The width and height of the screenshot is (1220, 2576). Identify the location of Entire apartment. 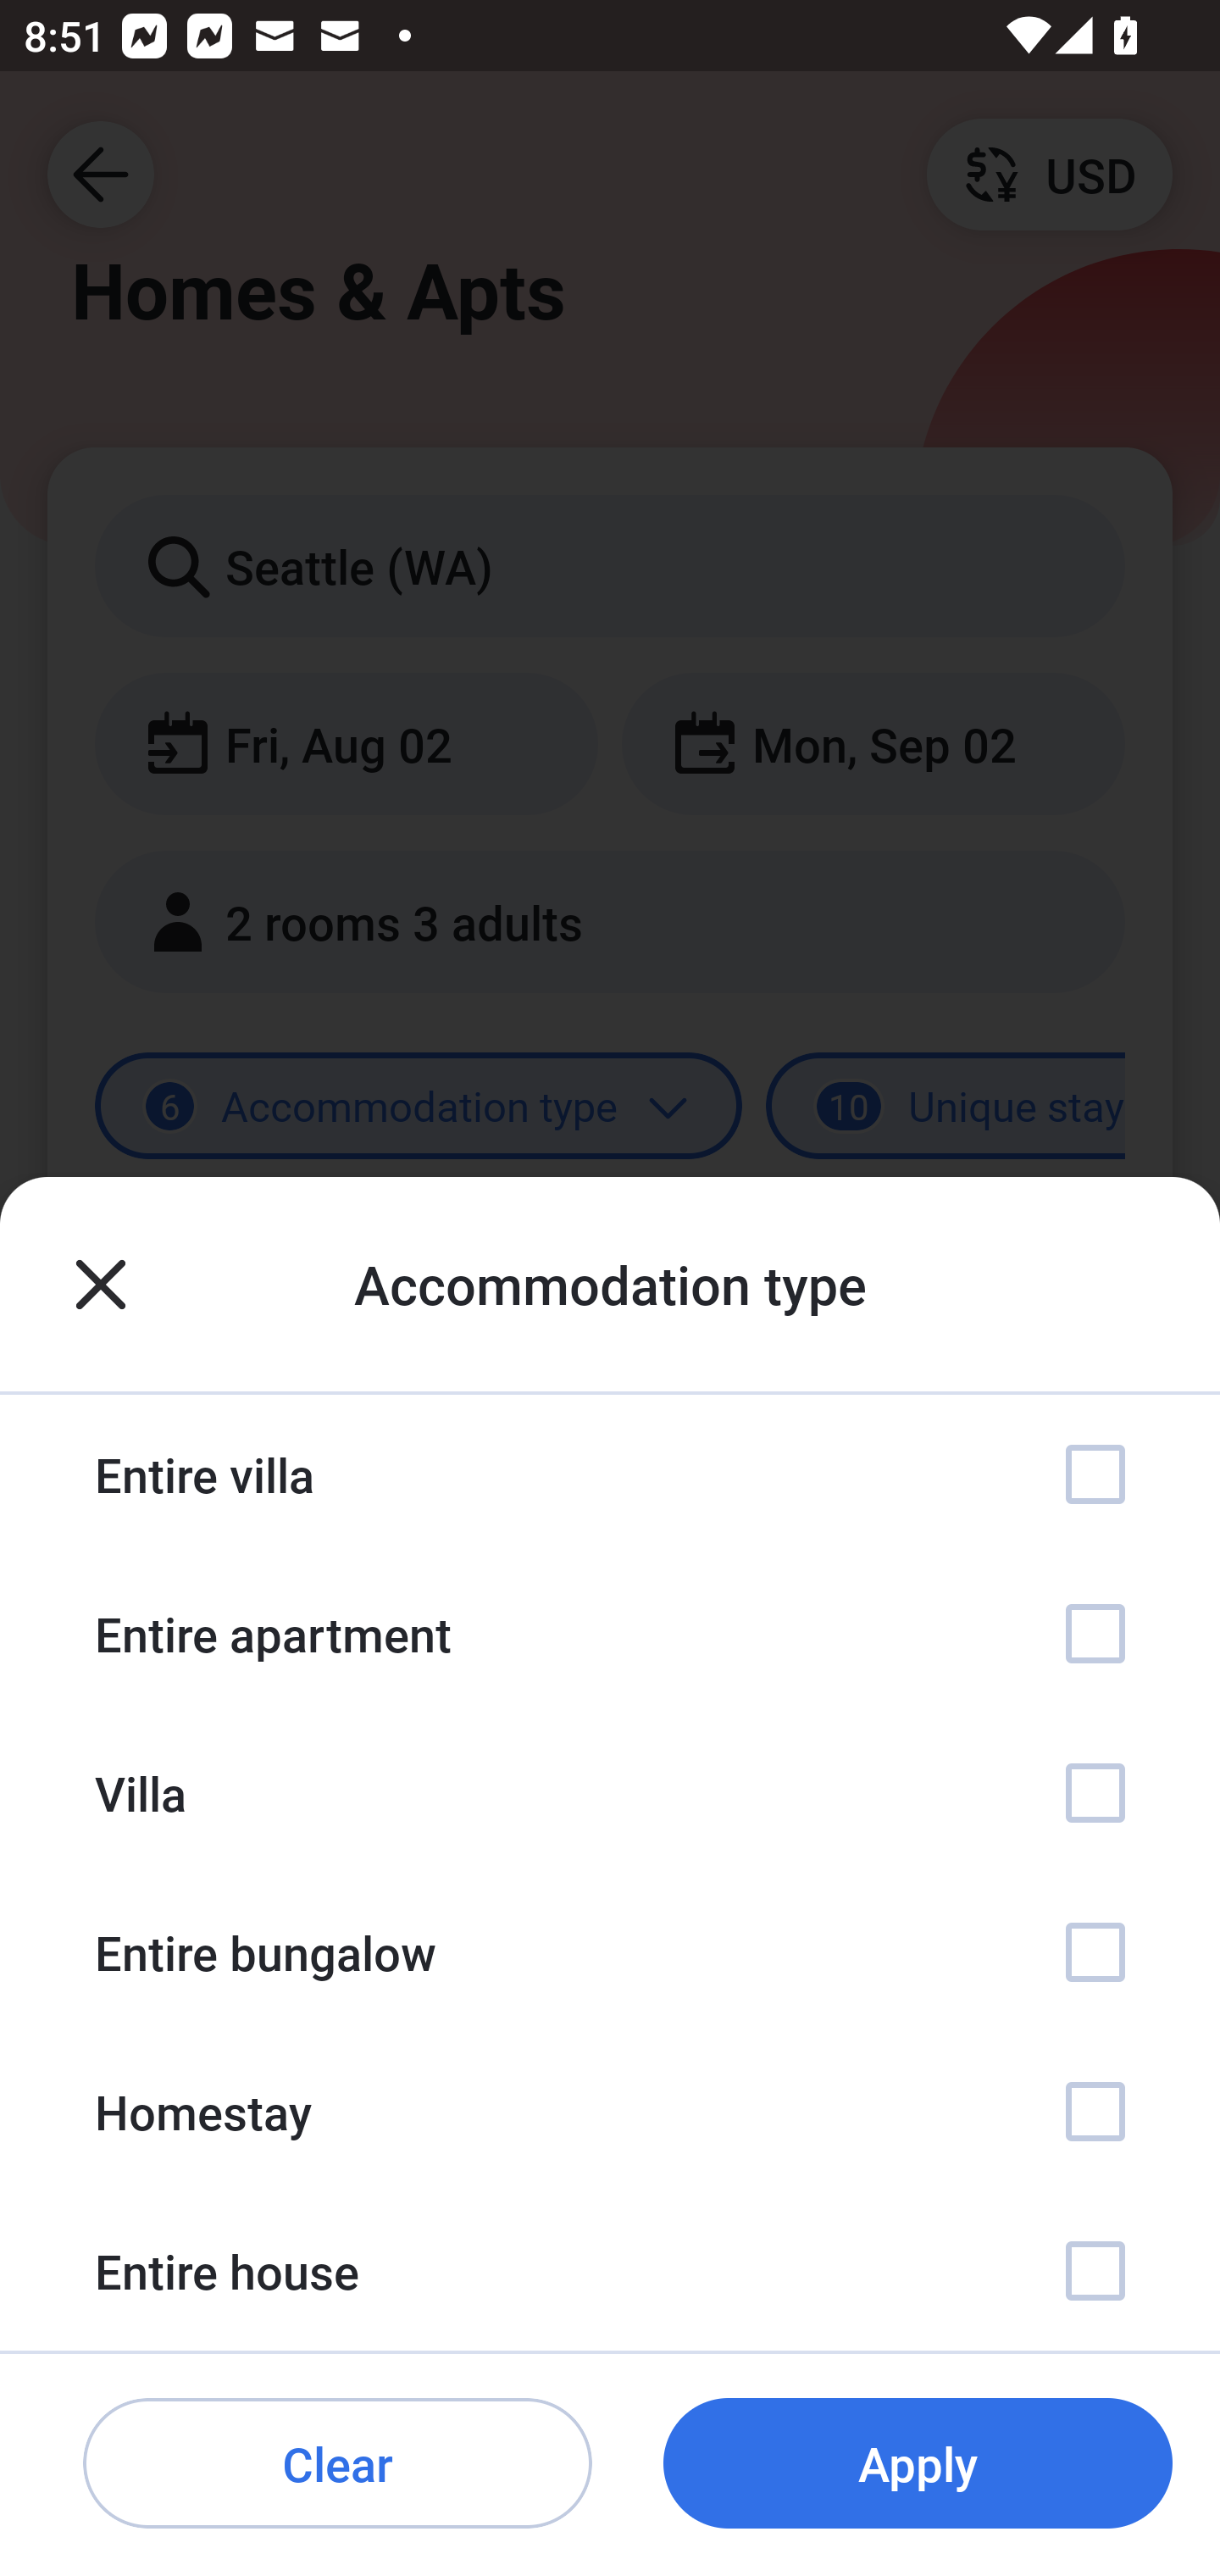
(610, 1634).